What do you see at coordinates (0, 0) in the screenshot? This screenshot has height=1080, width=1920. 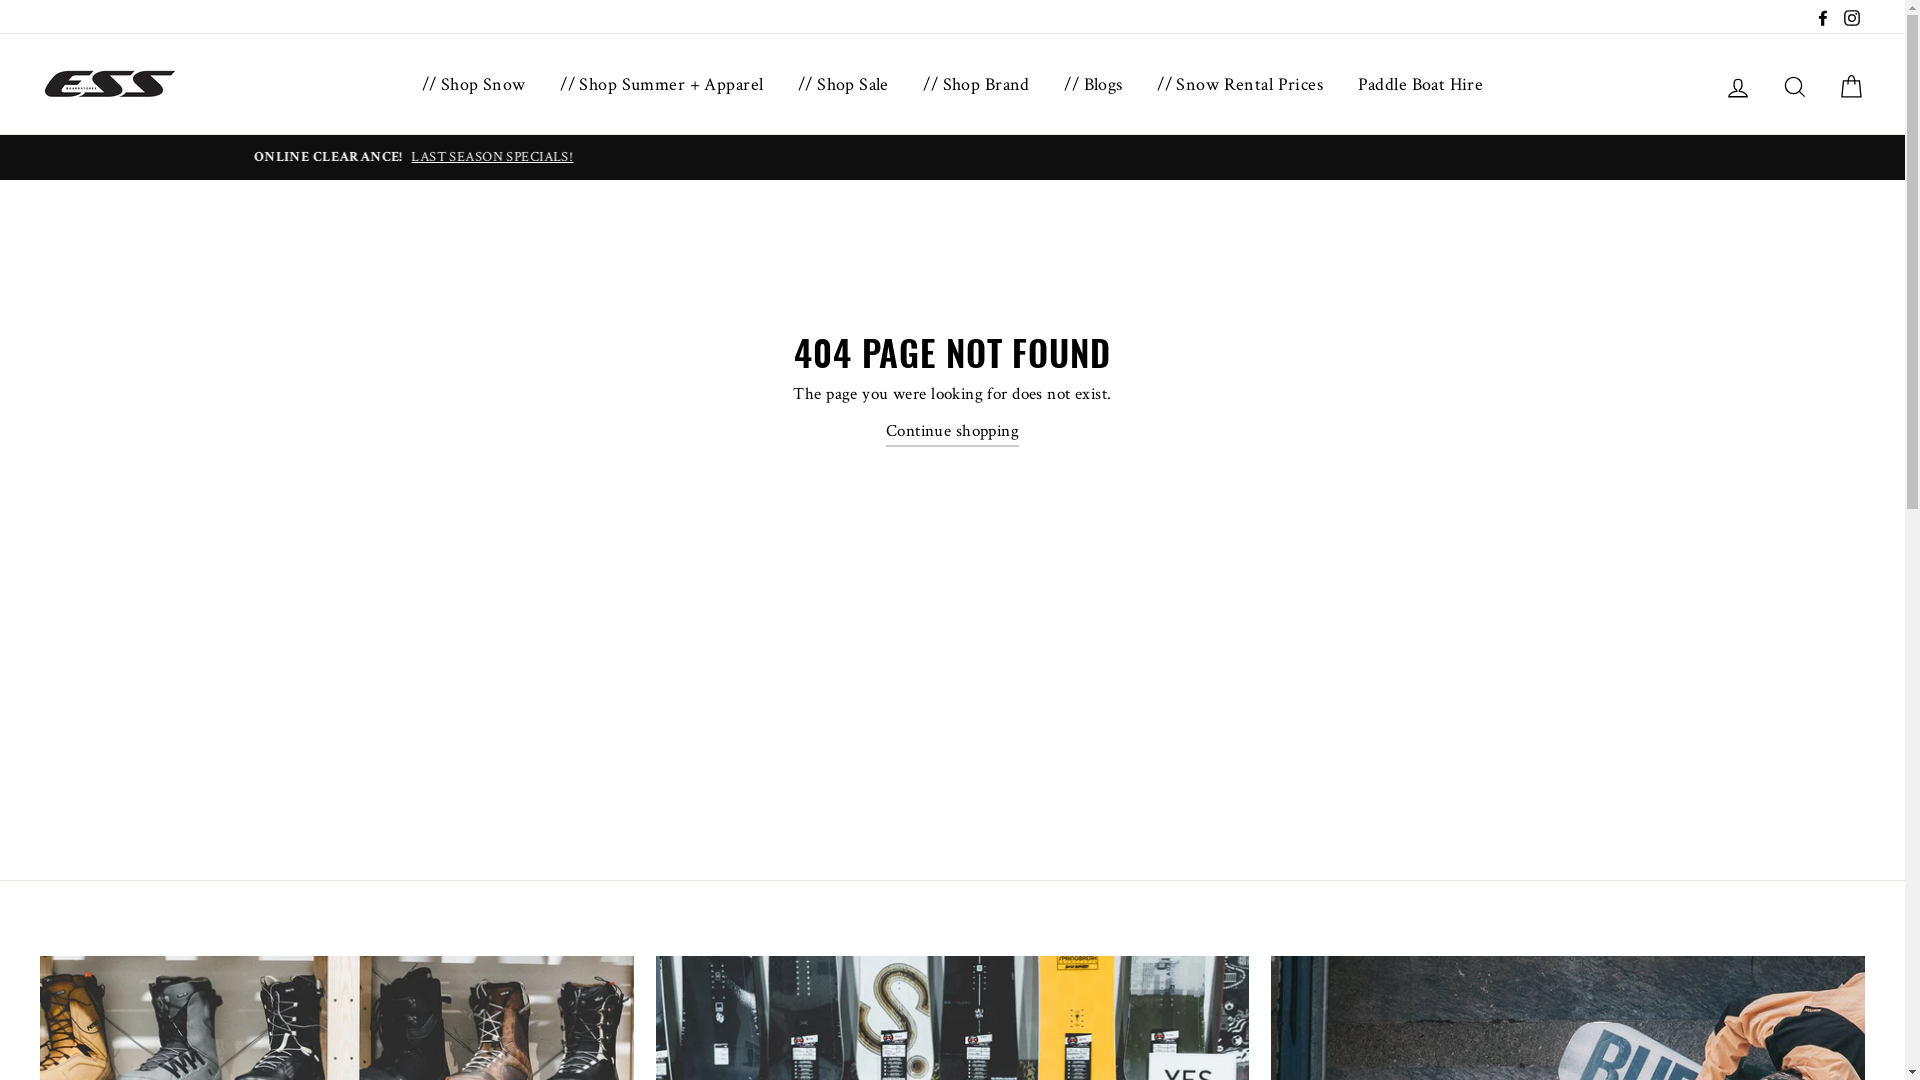 I see `Skip to content` at bounding box center [0, 0].